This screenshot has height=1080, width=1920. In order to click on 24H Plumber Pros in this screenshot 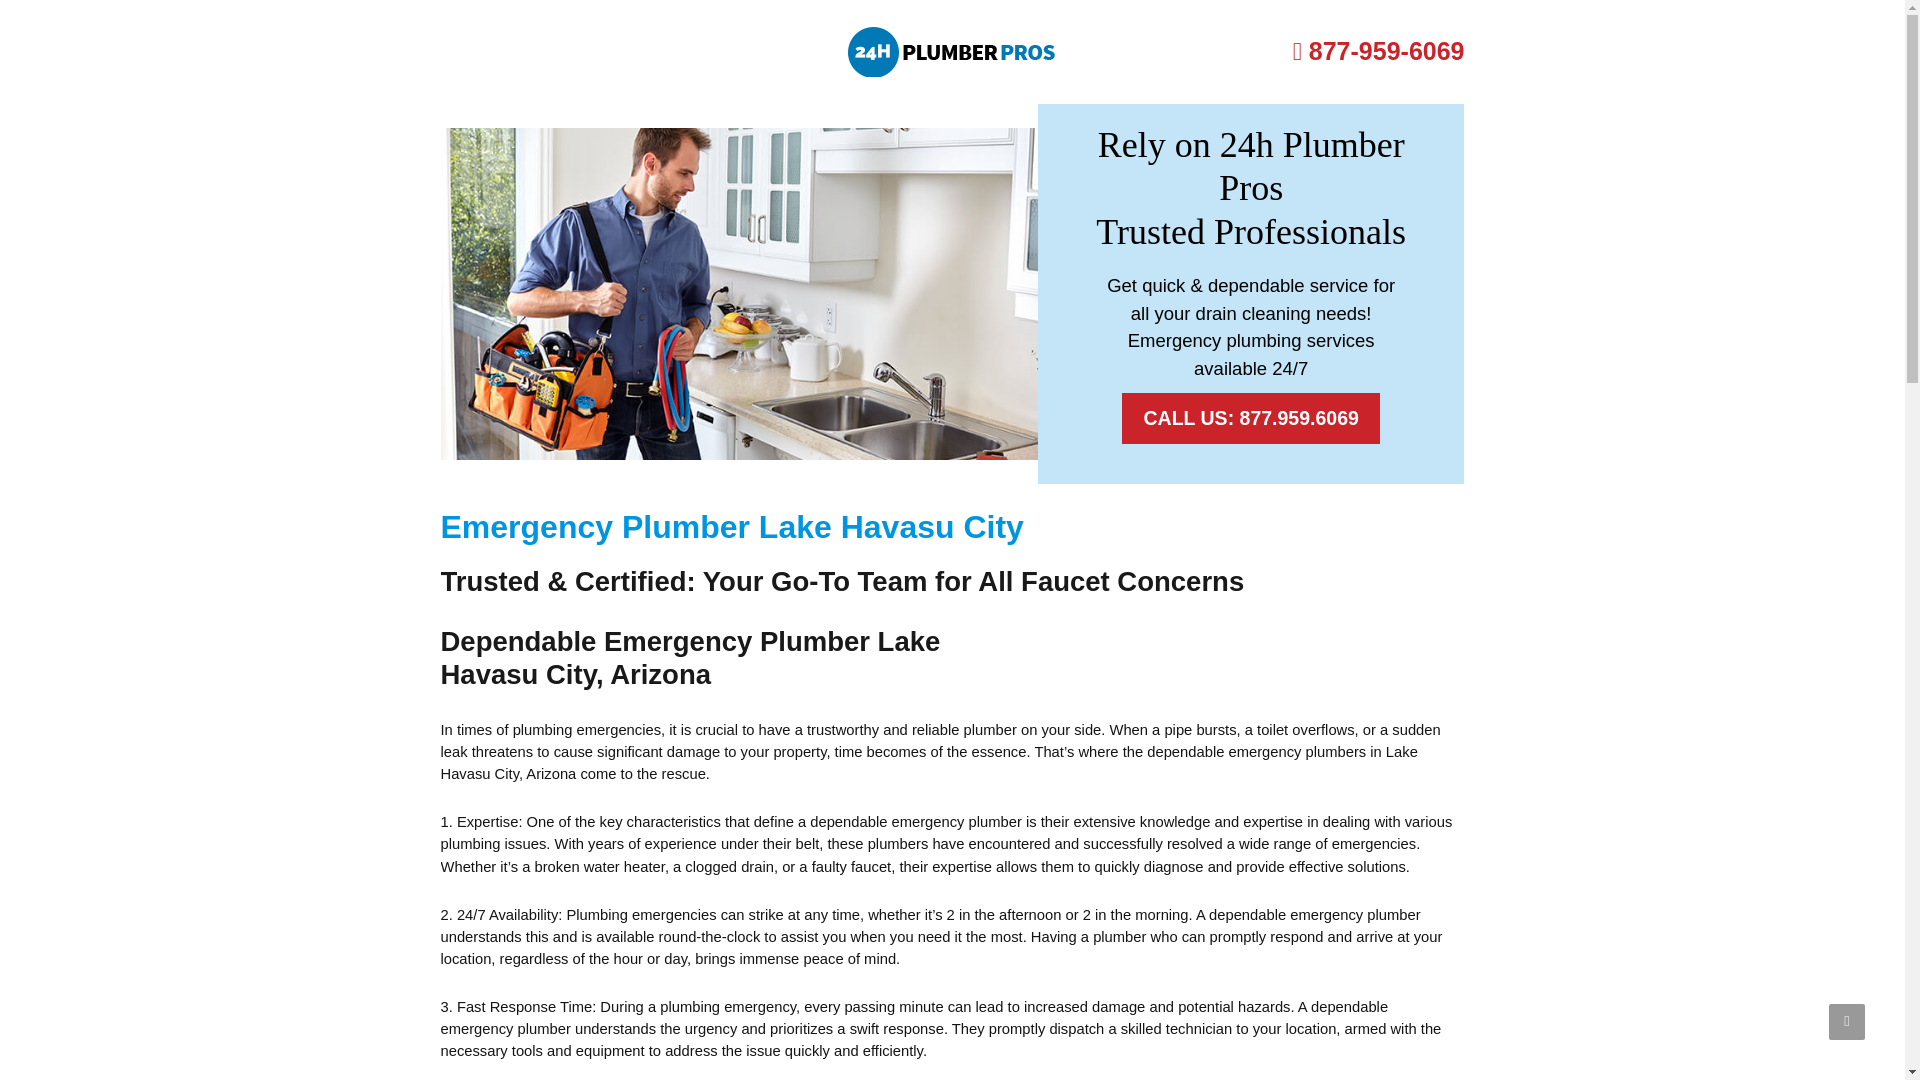, I will do `click(952, 51)`.